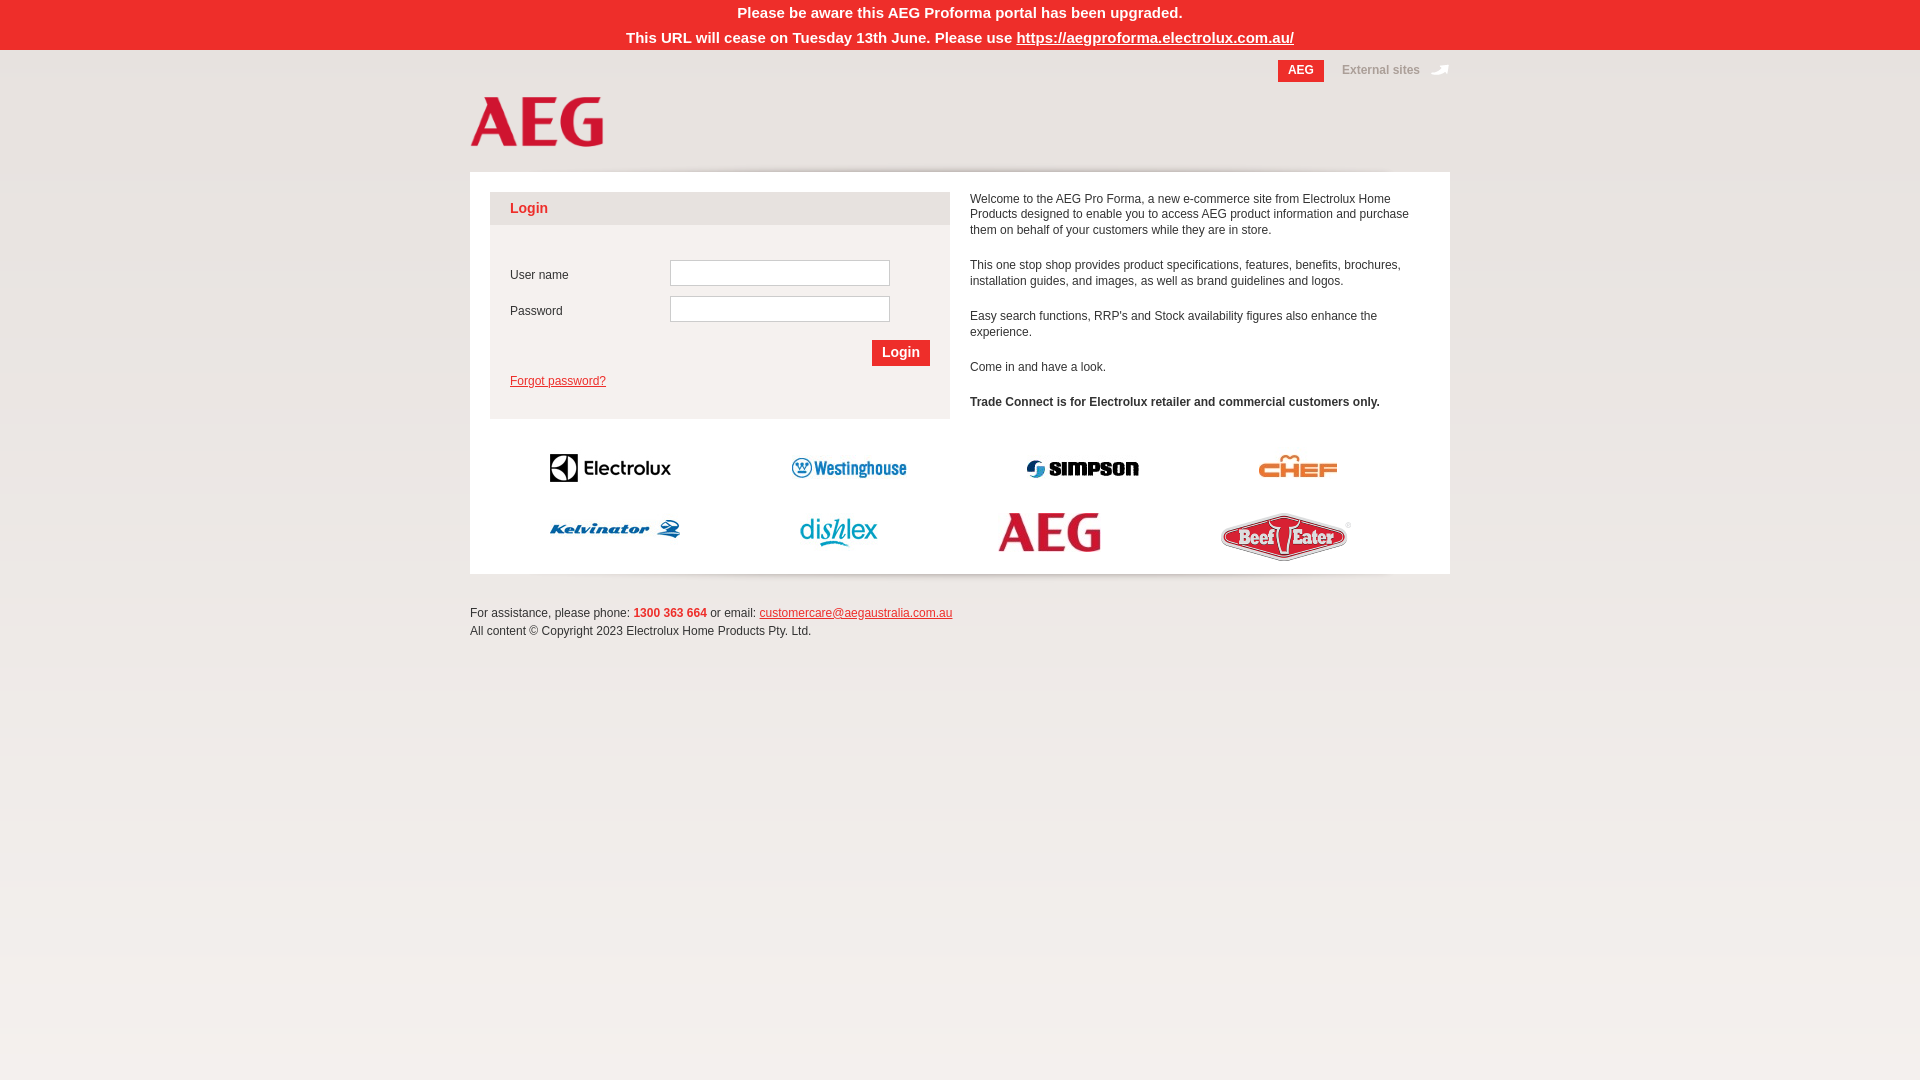  Describe the element at coordinates (901, 353) in the screenshot. I see `Login` at that location.